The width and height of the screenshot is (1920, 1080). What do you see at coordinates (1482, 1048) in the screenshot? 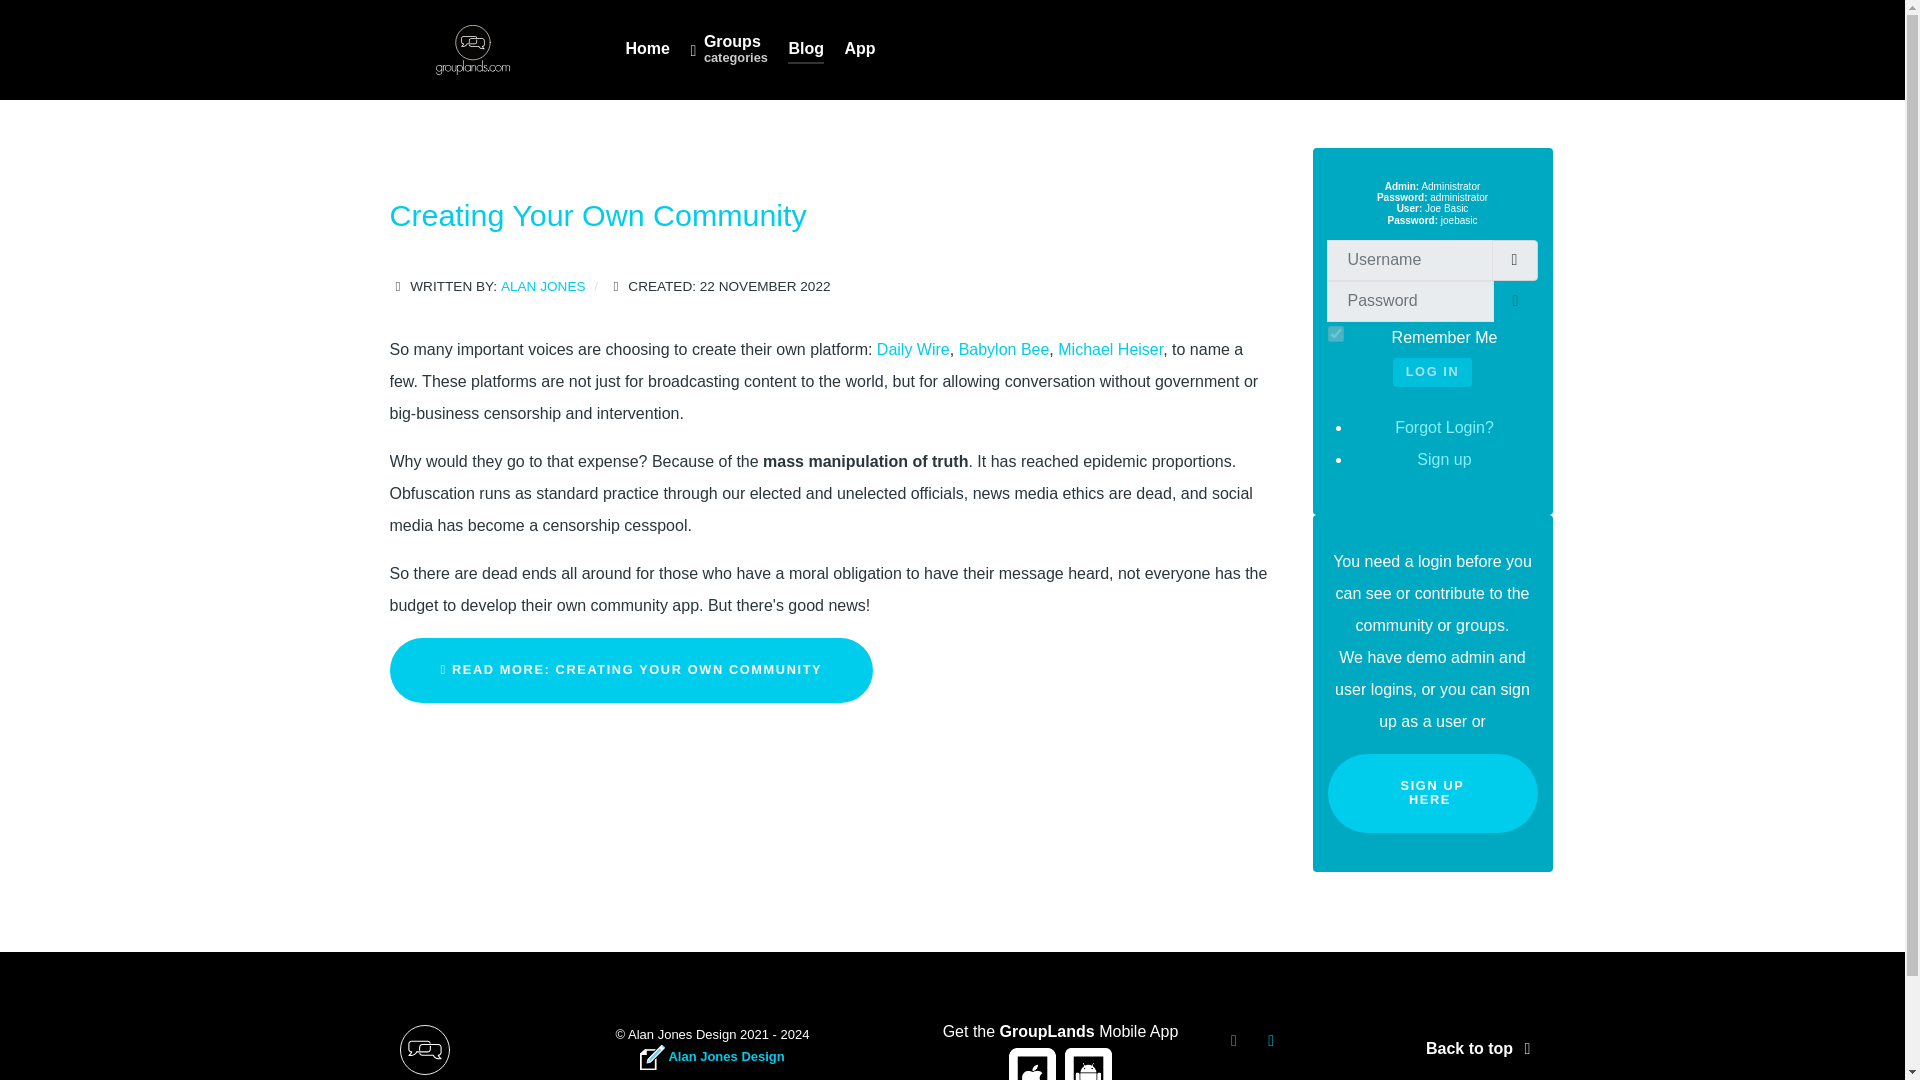
I see `Back to top` at bounding box center [1482, 1048].